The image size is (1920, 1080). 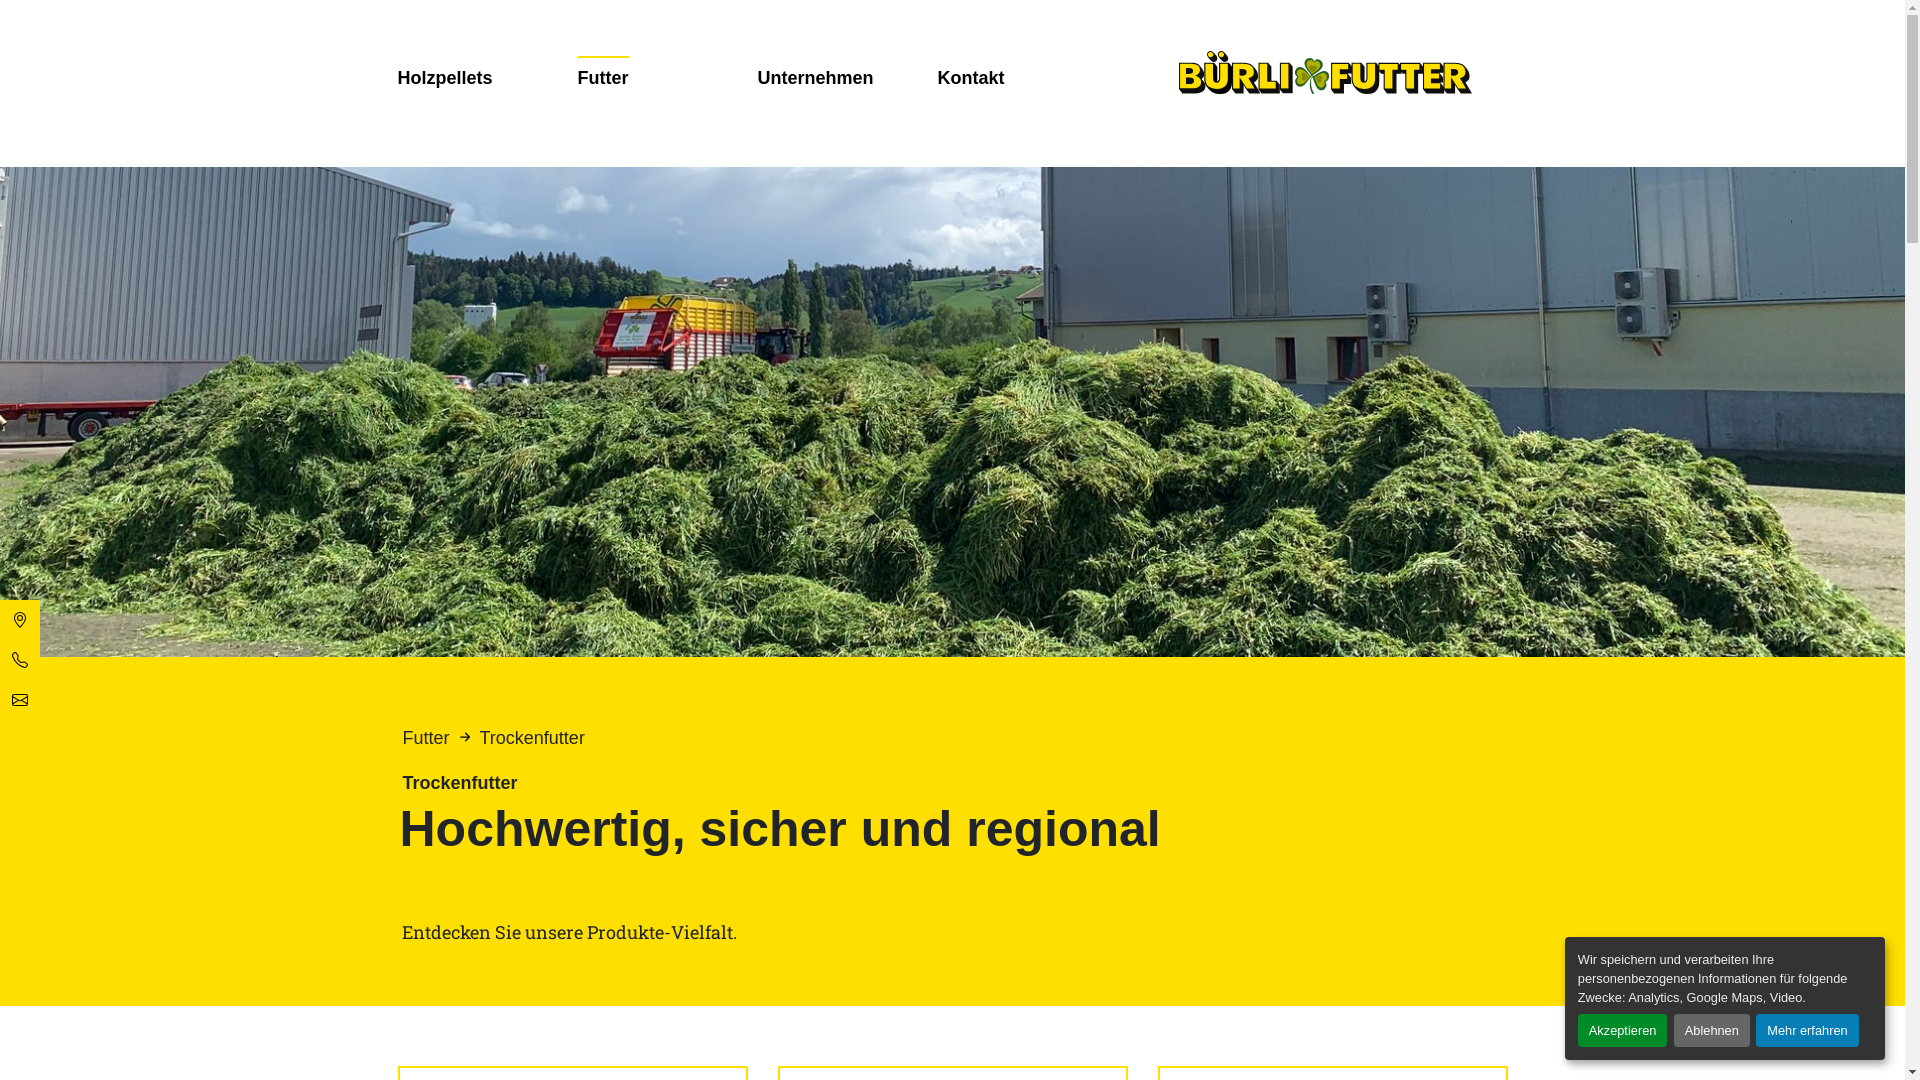 I want to click on Futter, so click(x=426, y=738).